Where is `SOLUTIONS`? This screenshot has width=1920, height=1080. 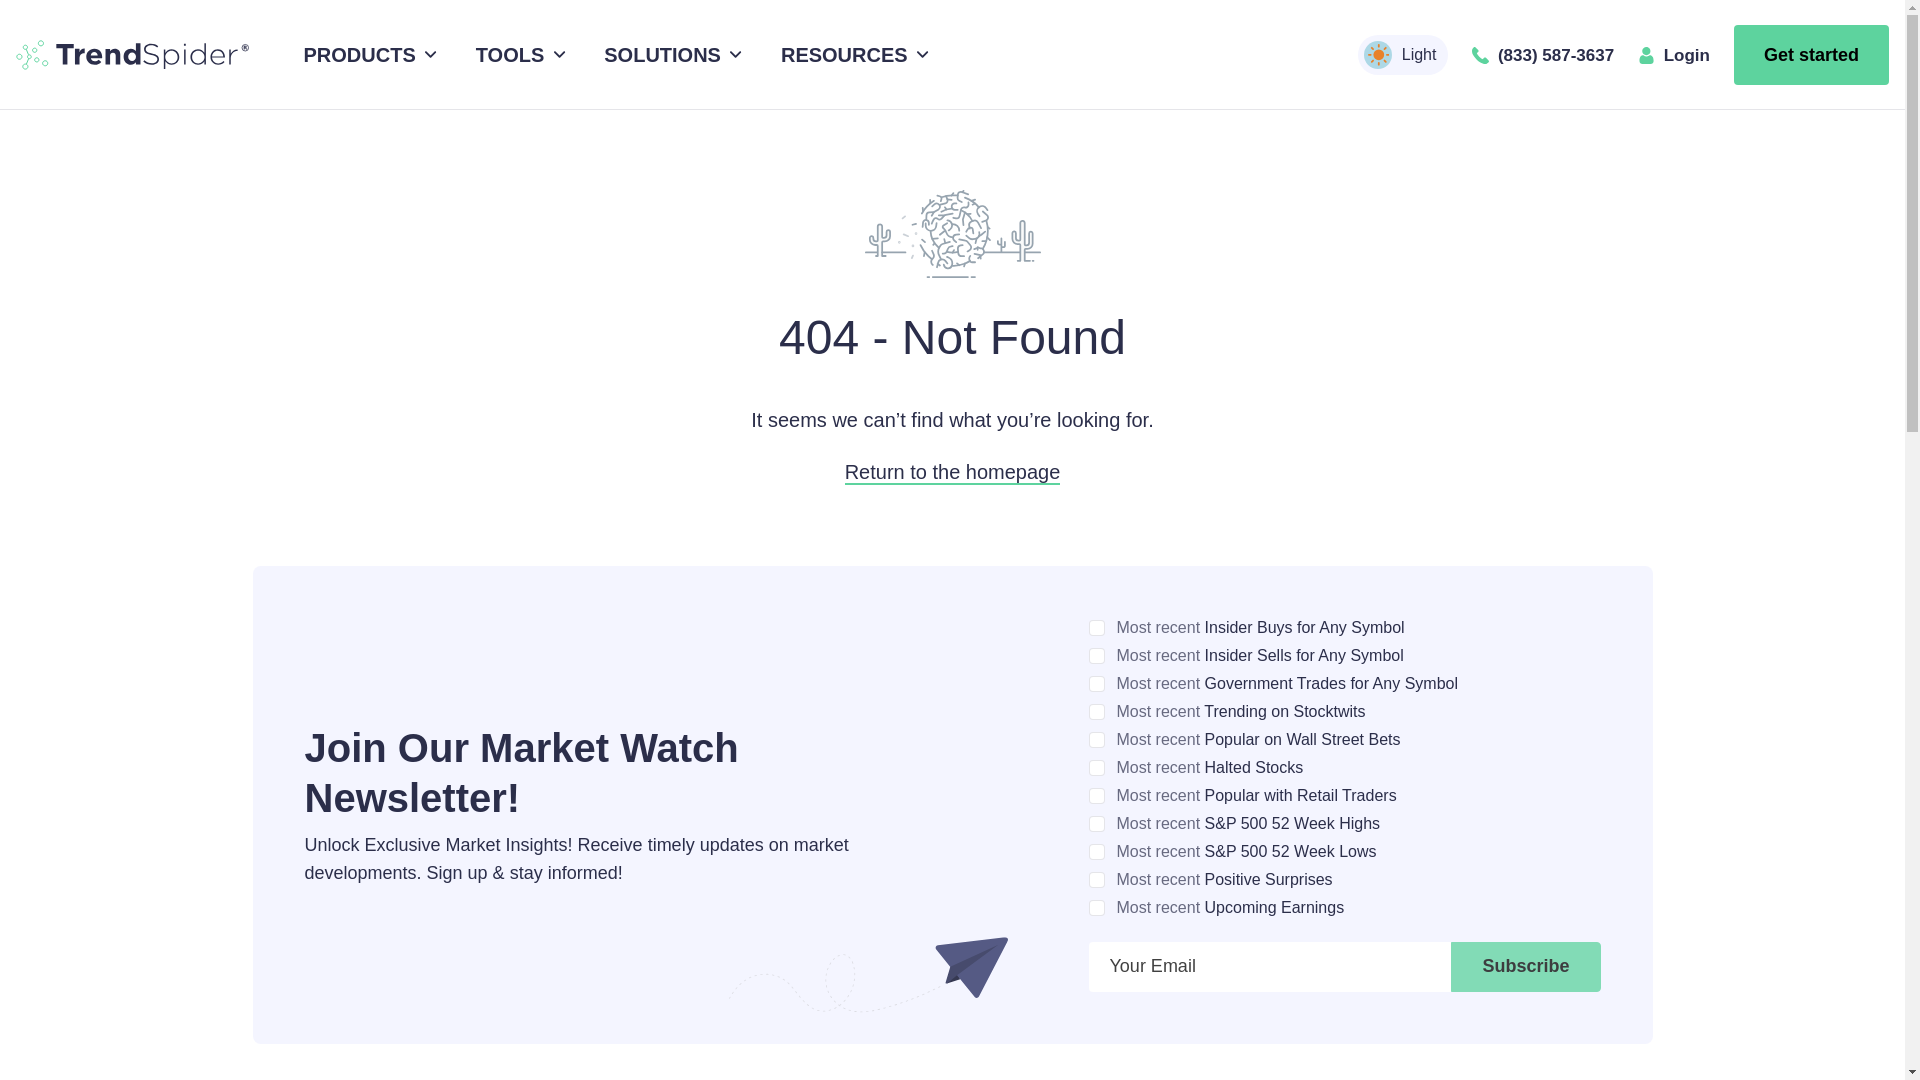 SOLUTIONS is located at coordinates (670, 55).